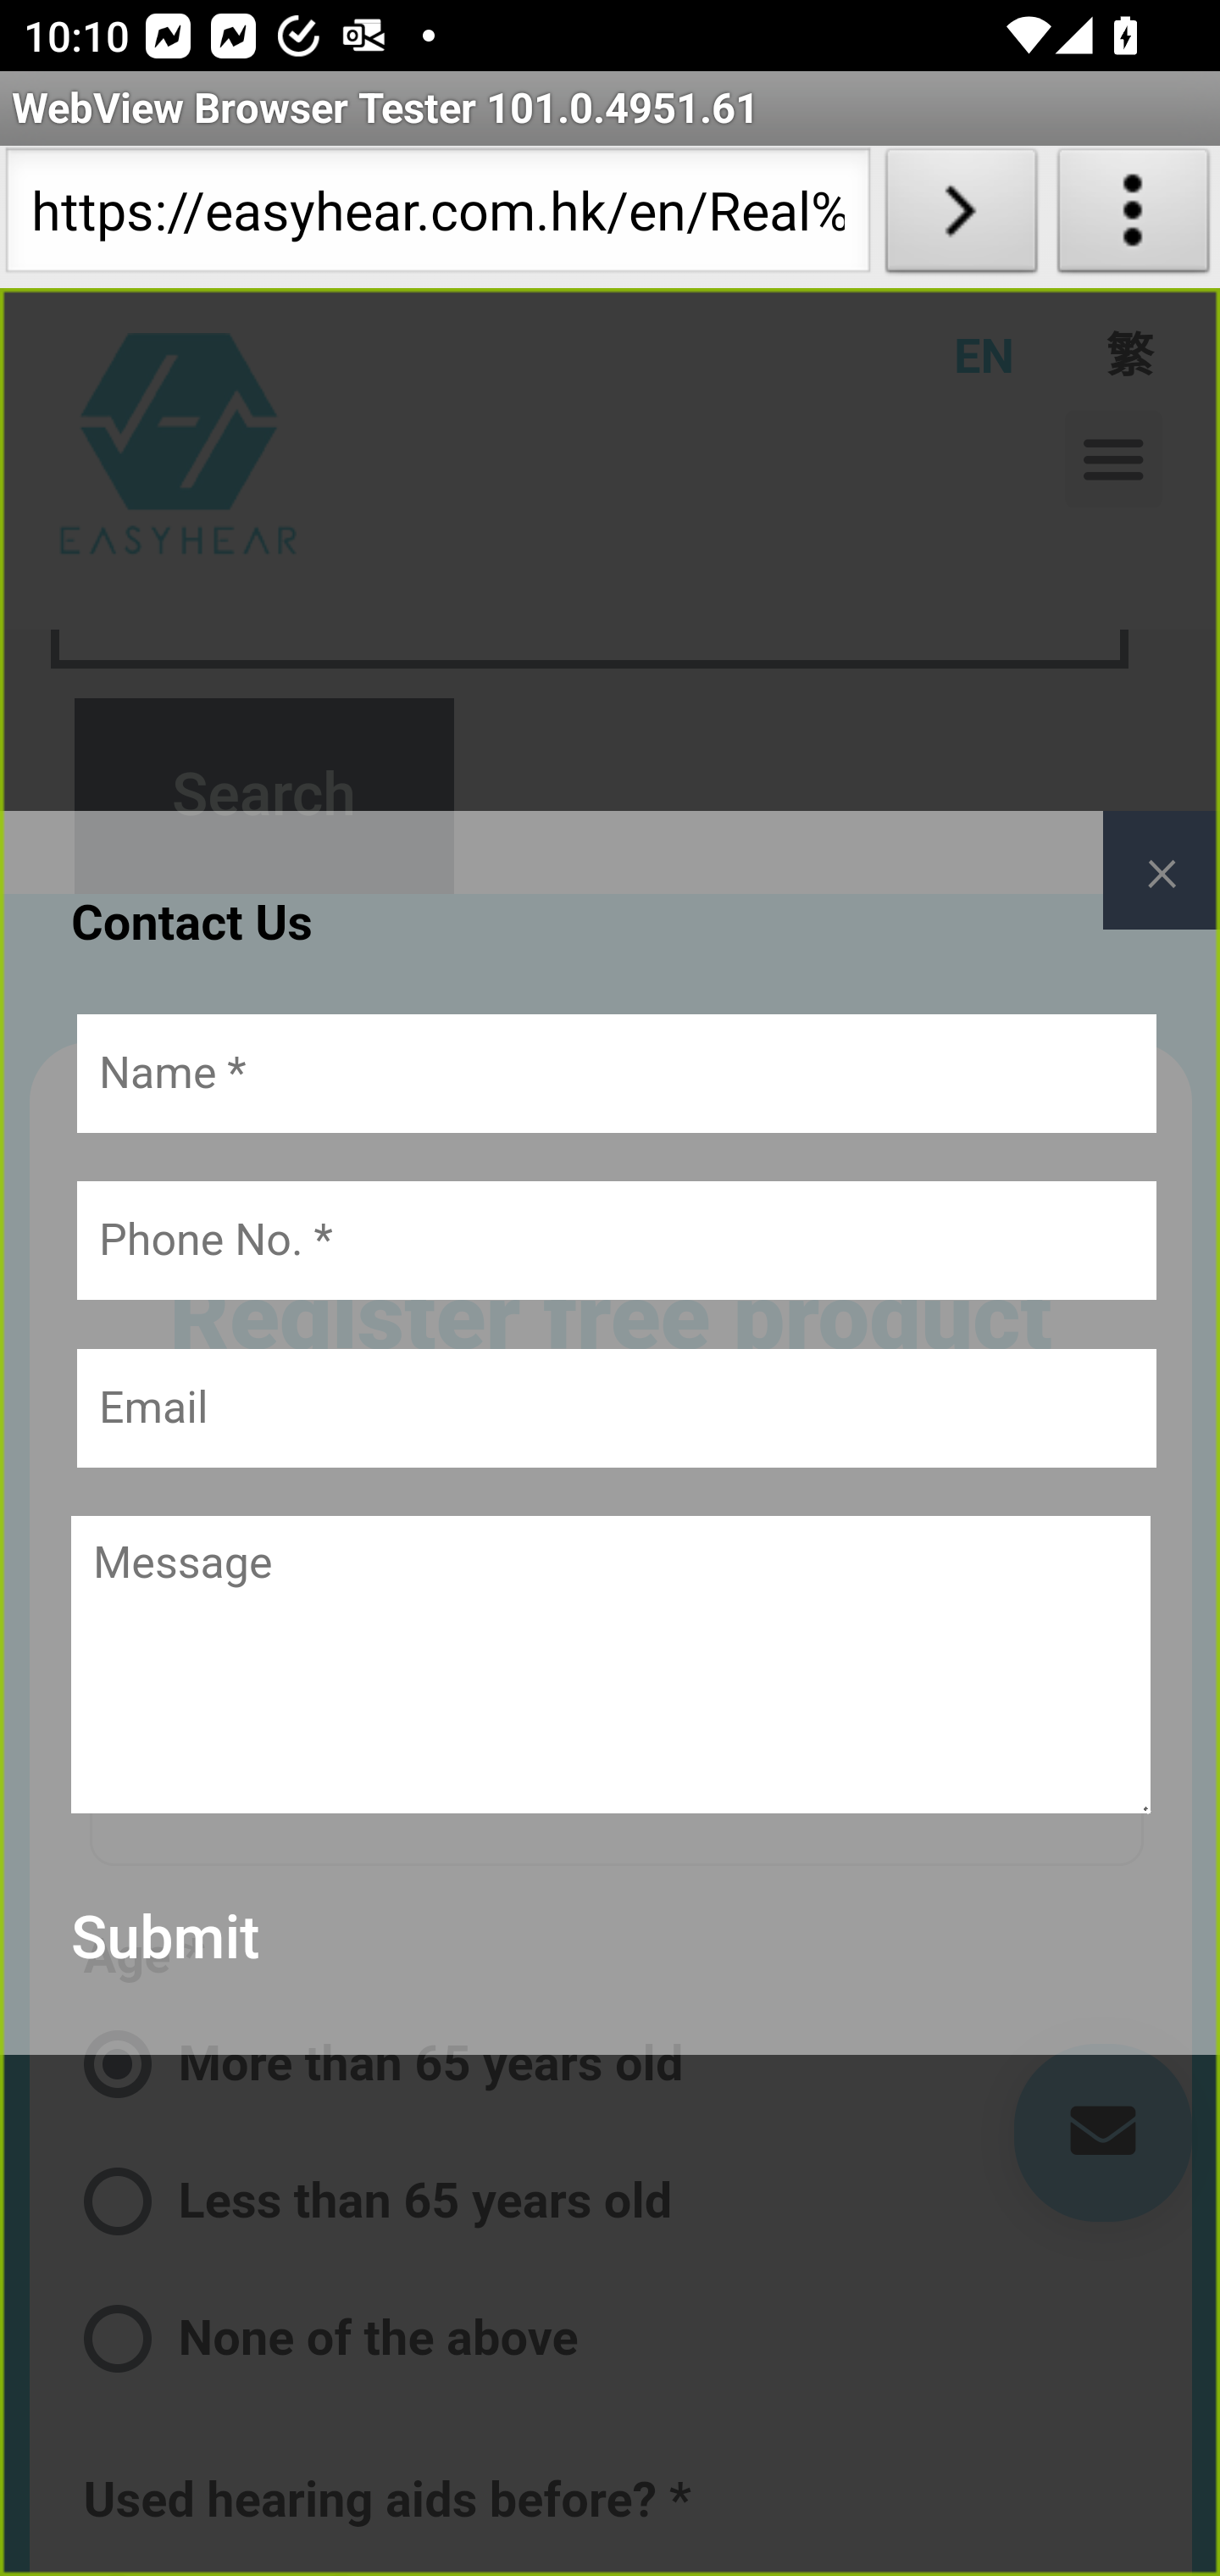  I want to click on Submit, so click(166, 1939).